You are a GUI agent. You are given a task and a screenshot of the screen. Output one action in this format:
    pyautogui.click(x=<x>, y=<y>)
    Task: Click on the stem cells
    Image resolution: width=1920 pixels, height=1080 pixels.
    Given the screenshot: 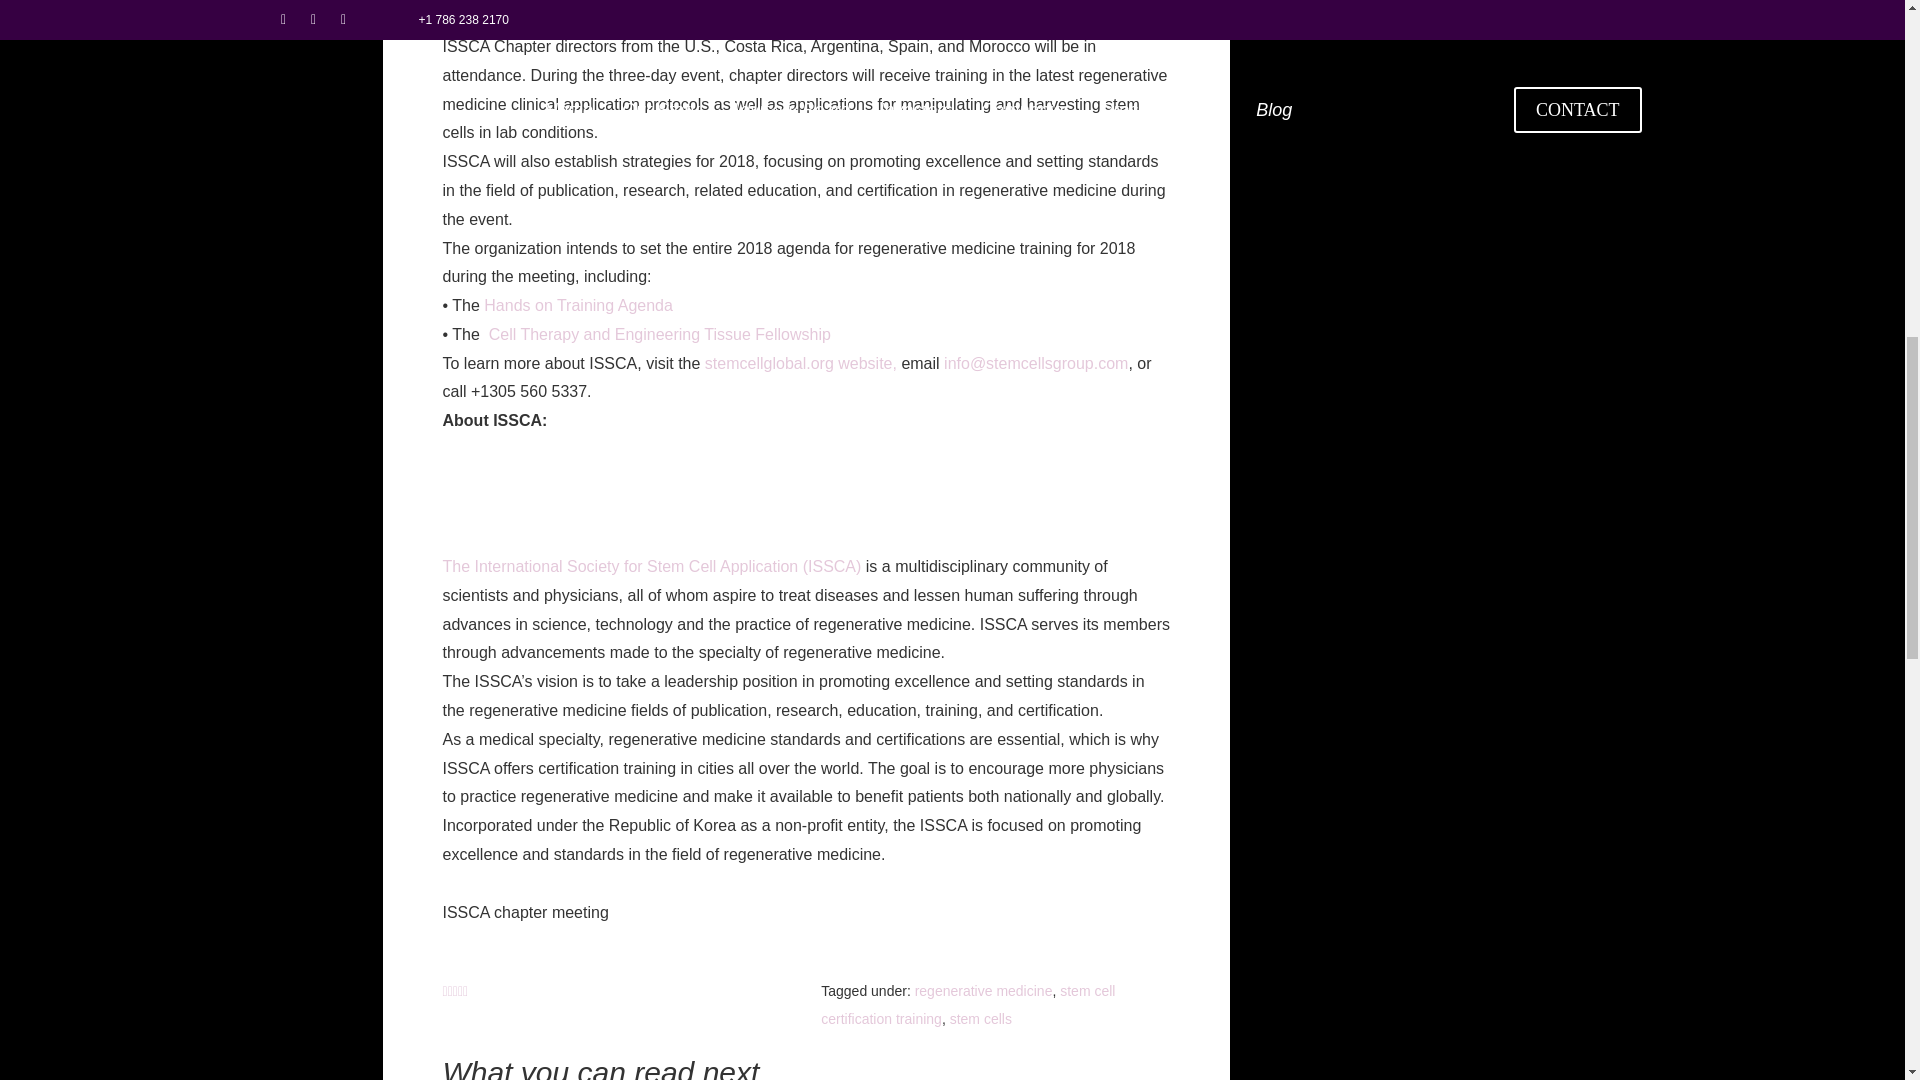 What is the action you would take?
    pyautogui.click(x=980, y=1018)
    